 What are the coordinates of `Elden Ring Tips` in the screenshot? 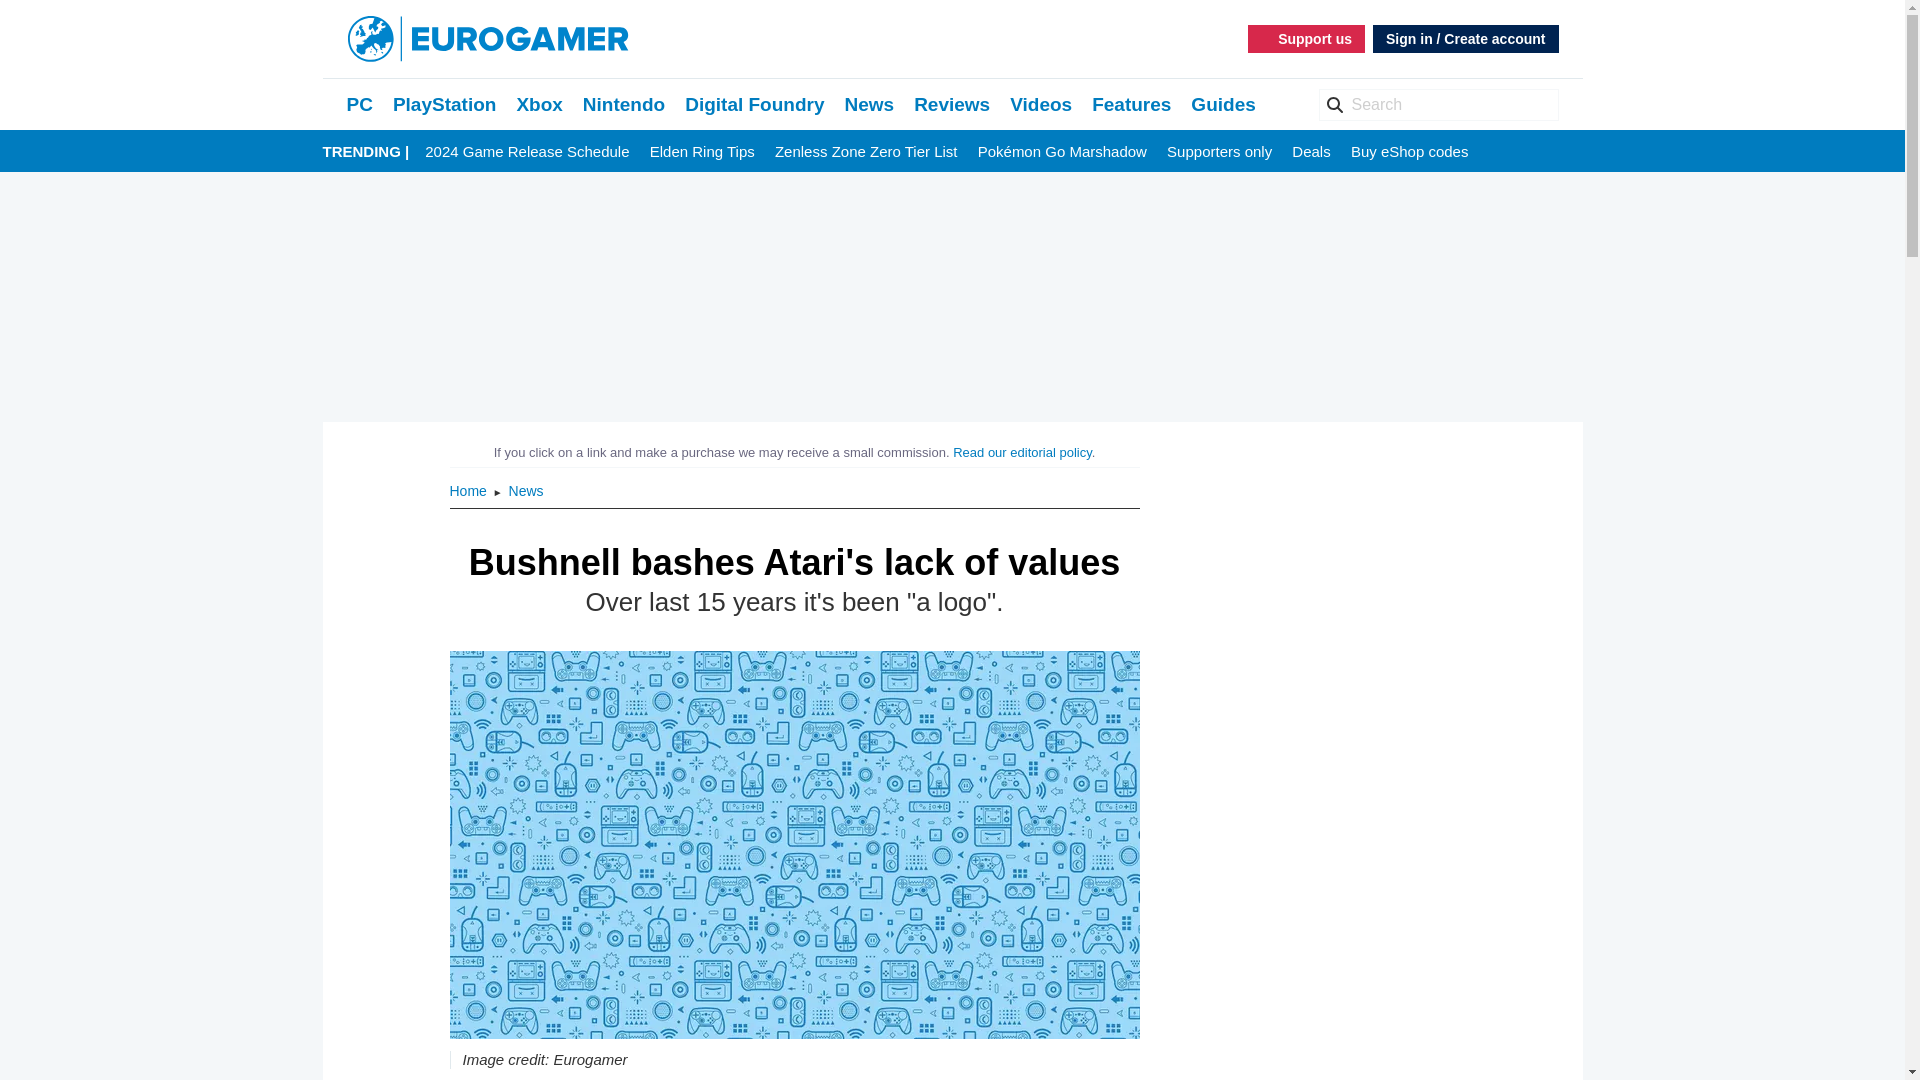 It's located at (702, 152).